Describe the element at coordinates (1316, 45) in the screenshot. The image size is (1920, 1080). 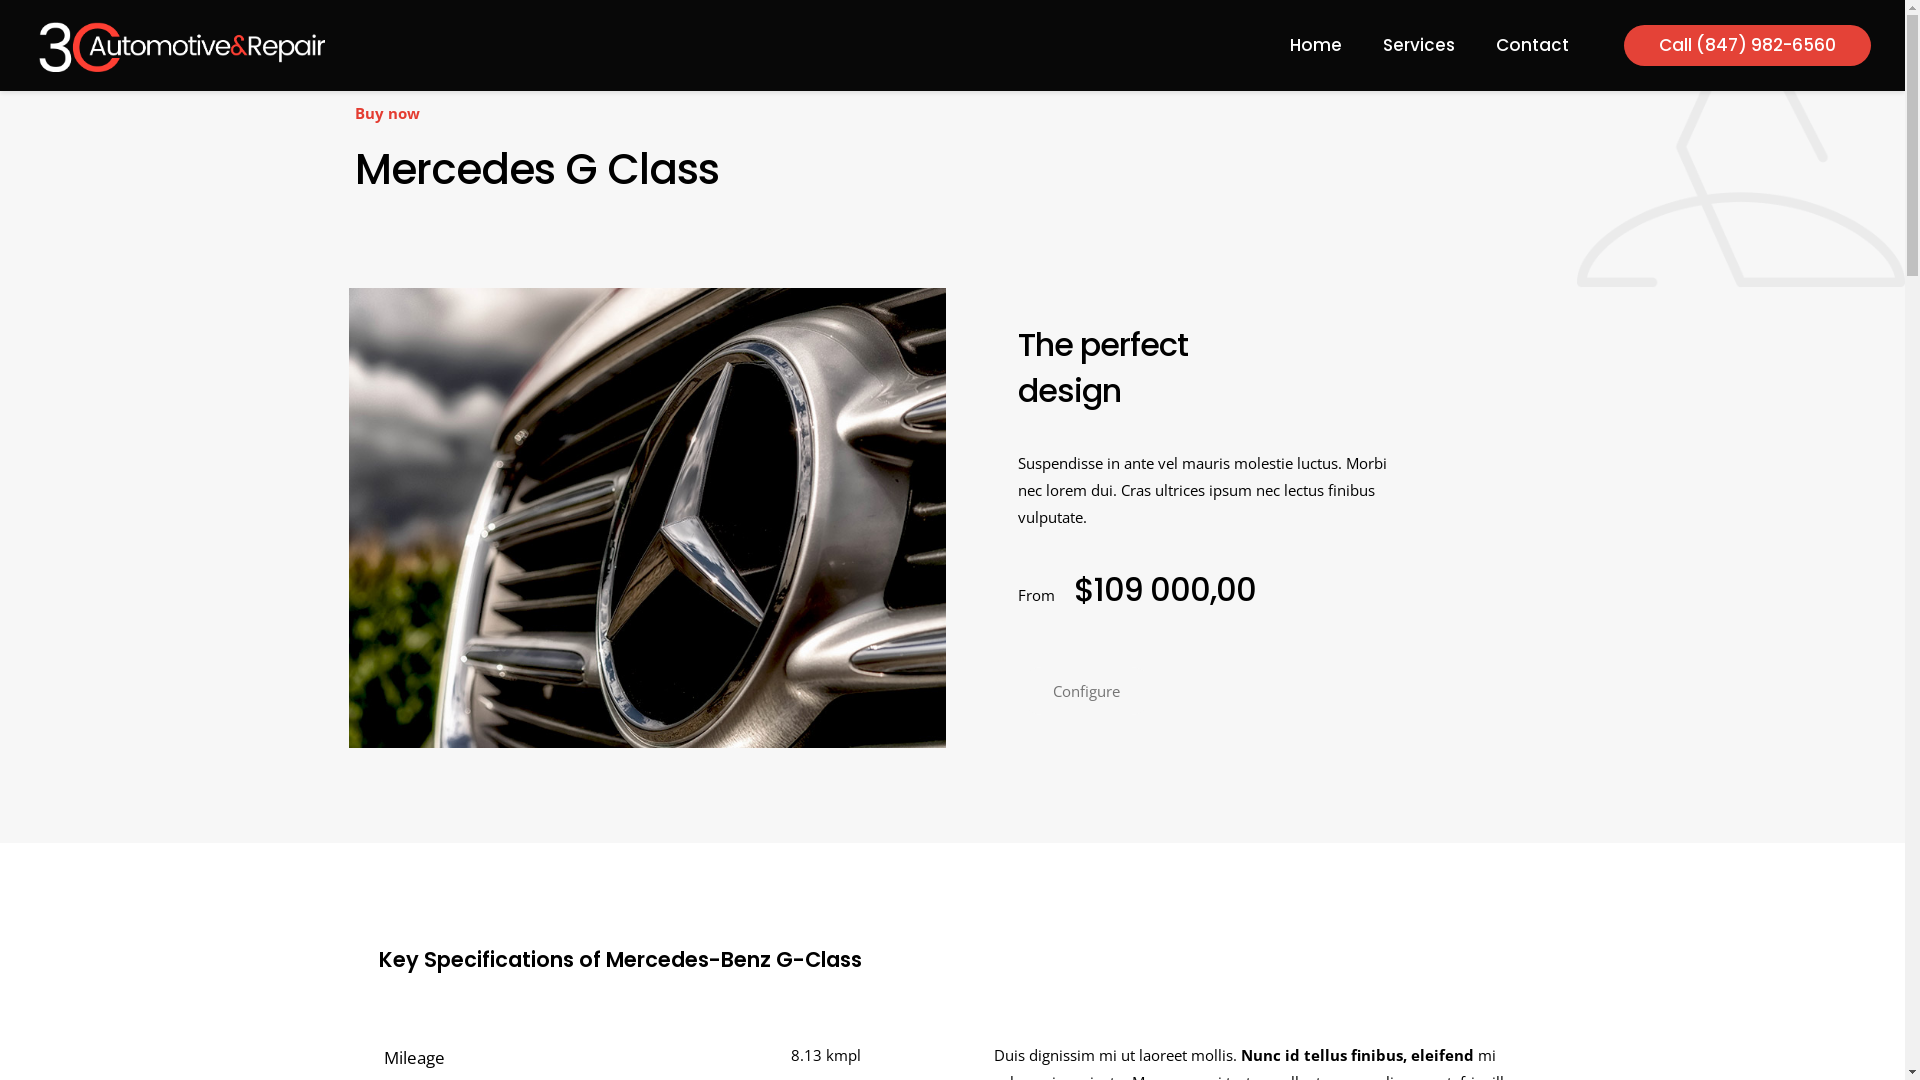
I see `Home` at that location.